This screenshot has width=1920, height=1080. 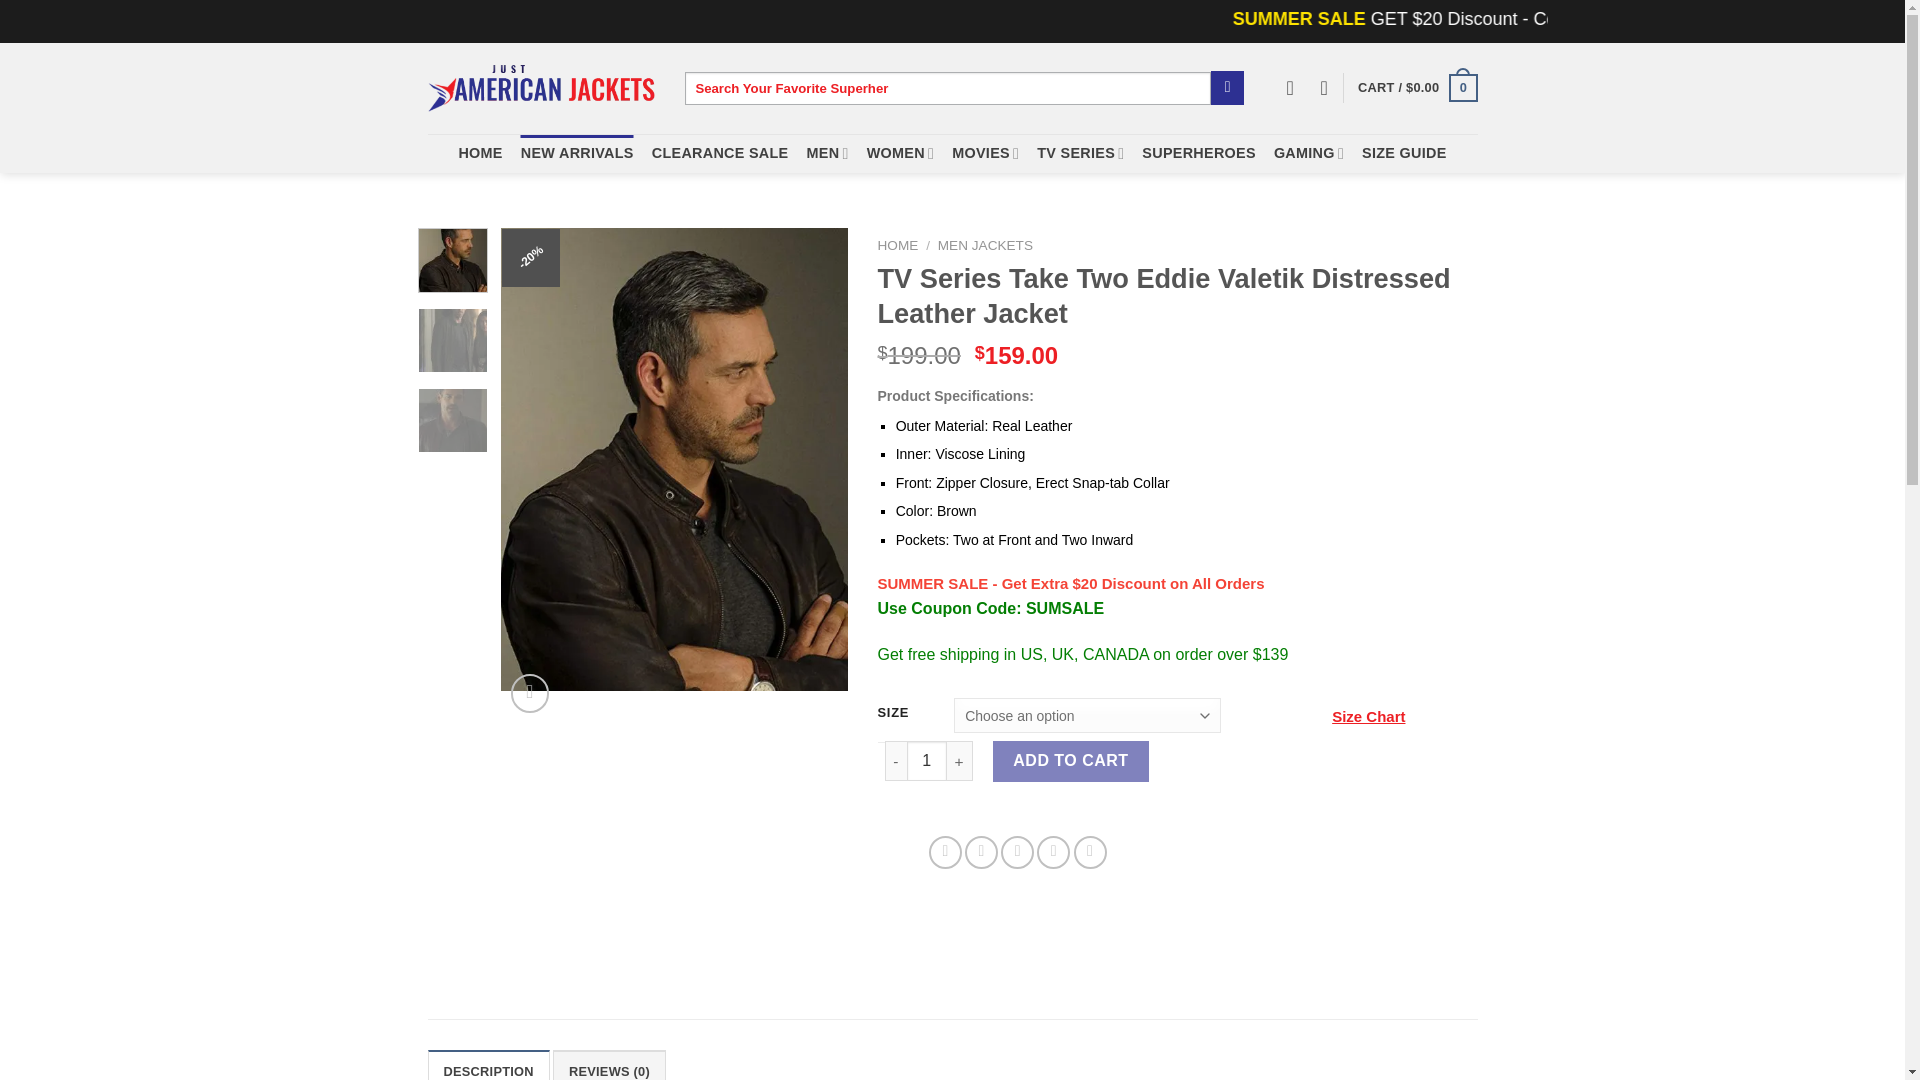 I want to click on Search, so click(x=1228, y=88).